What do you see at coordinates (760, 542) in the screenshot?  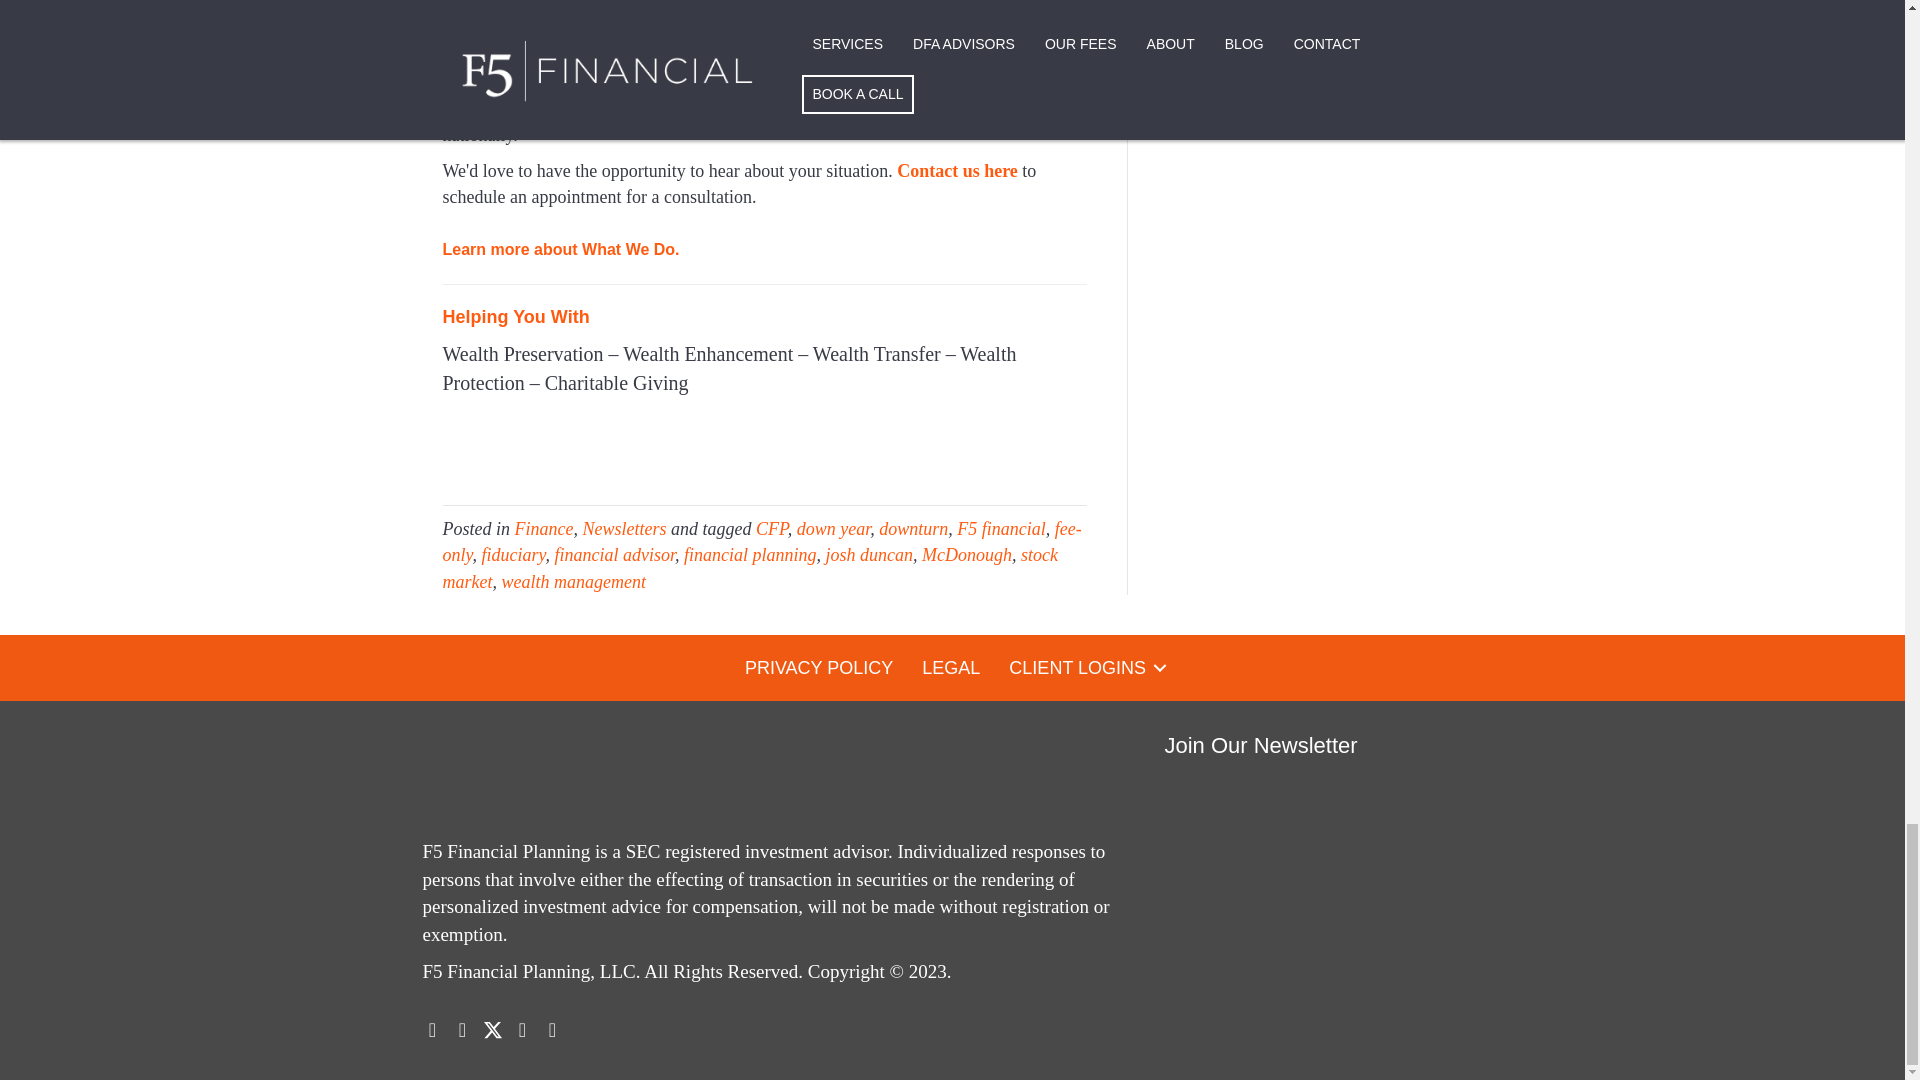 I see `fee-only` at bounding box center [760, 542].